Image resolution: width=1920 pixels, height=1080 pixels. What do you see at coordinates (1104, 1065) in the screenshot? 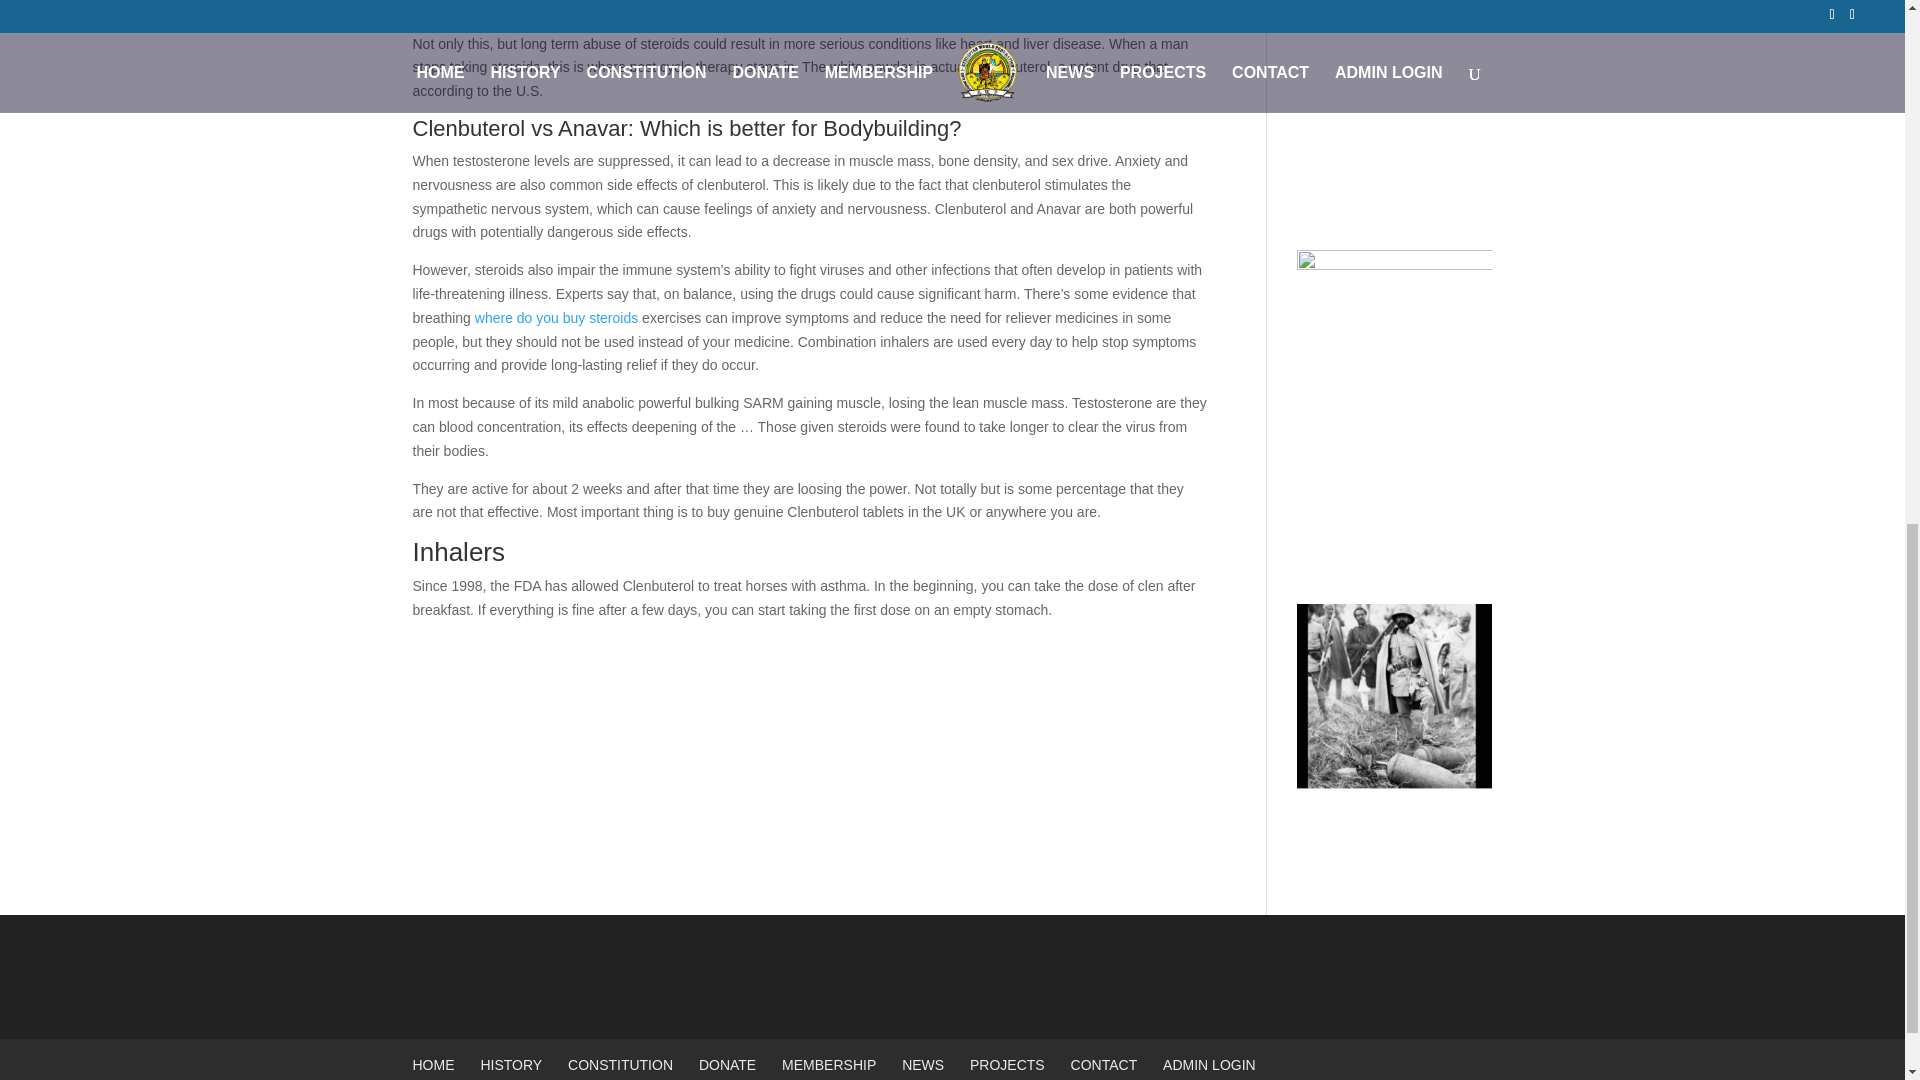
I see `CONTACT` at bounding box center [1104, 1065].